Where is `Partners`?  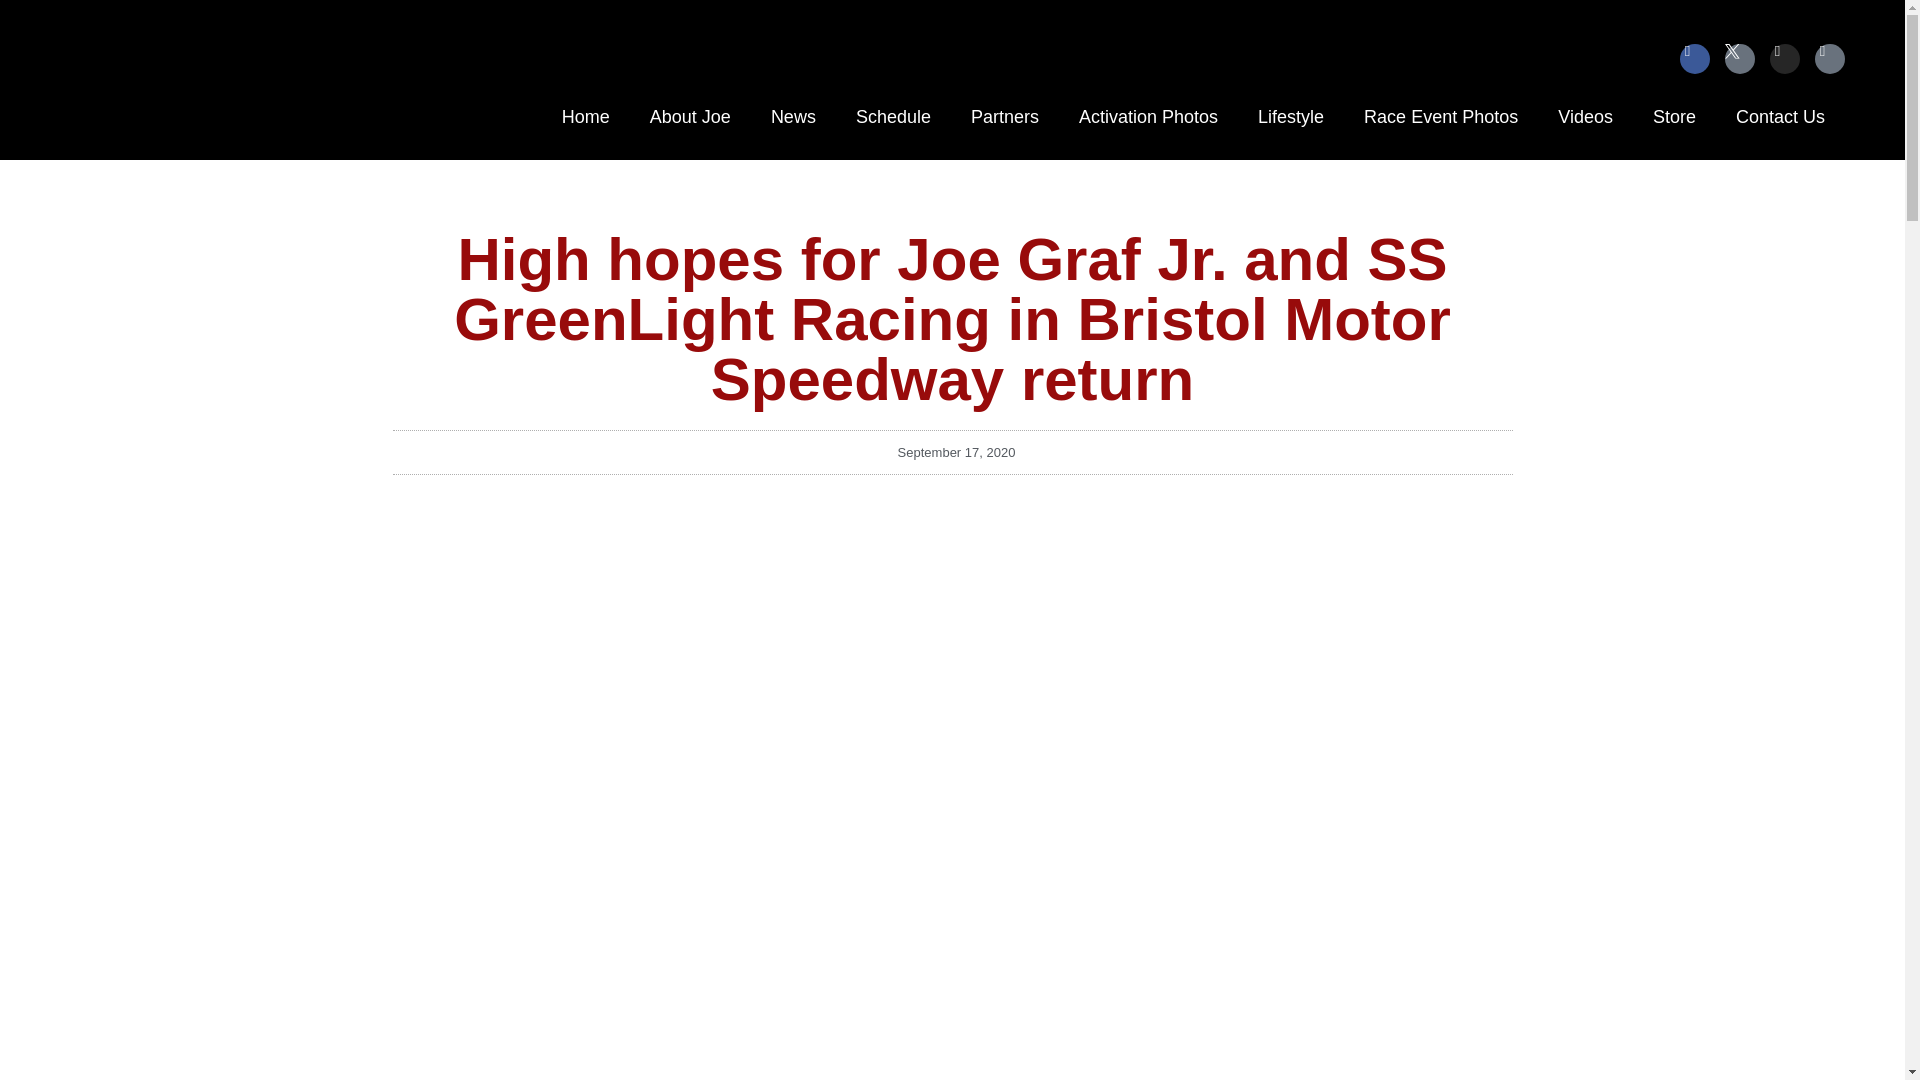
Partners is located at coordinates (1004, 116).